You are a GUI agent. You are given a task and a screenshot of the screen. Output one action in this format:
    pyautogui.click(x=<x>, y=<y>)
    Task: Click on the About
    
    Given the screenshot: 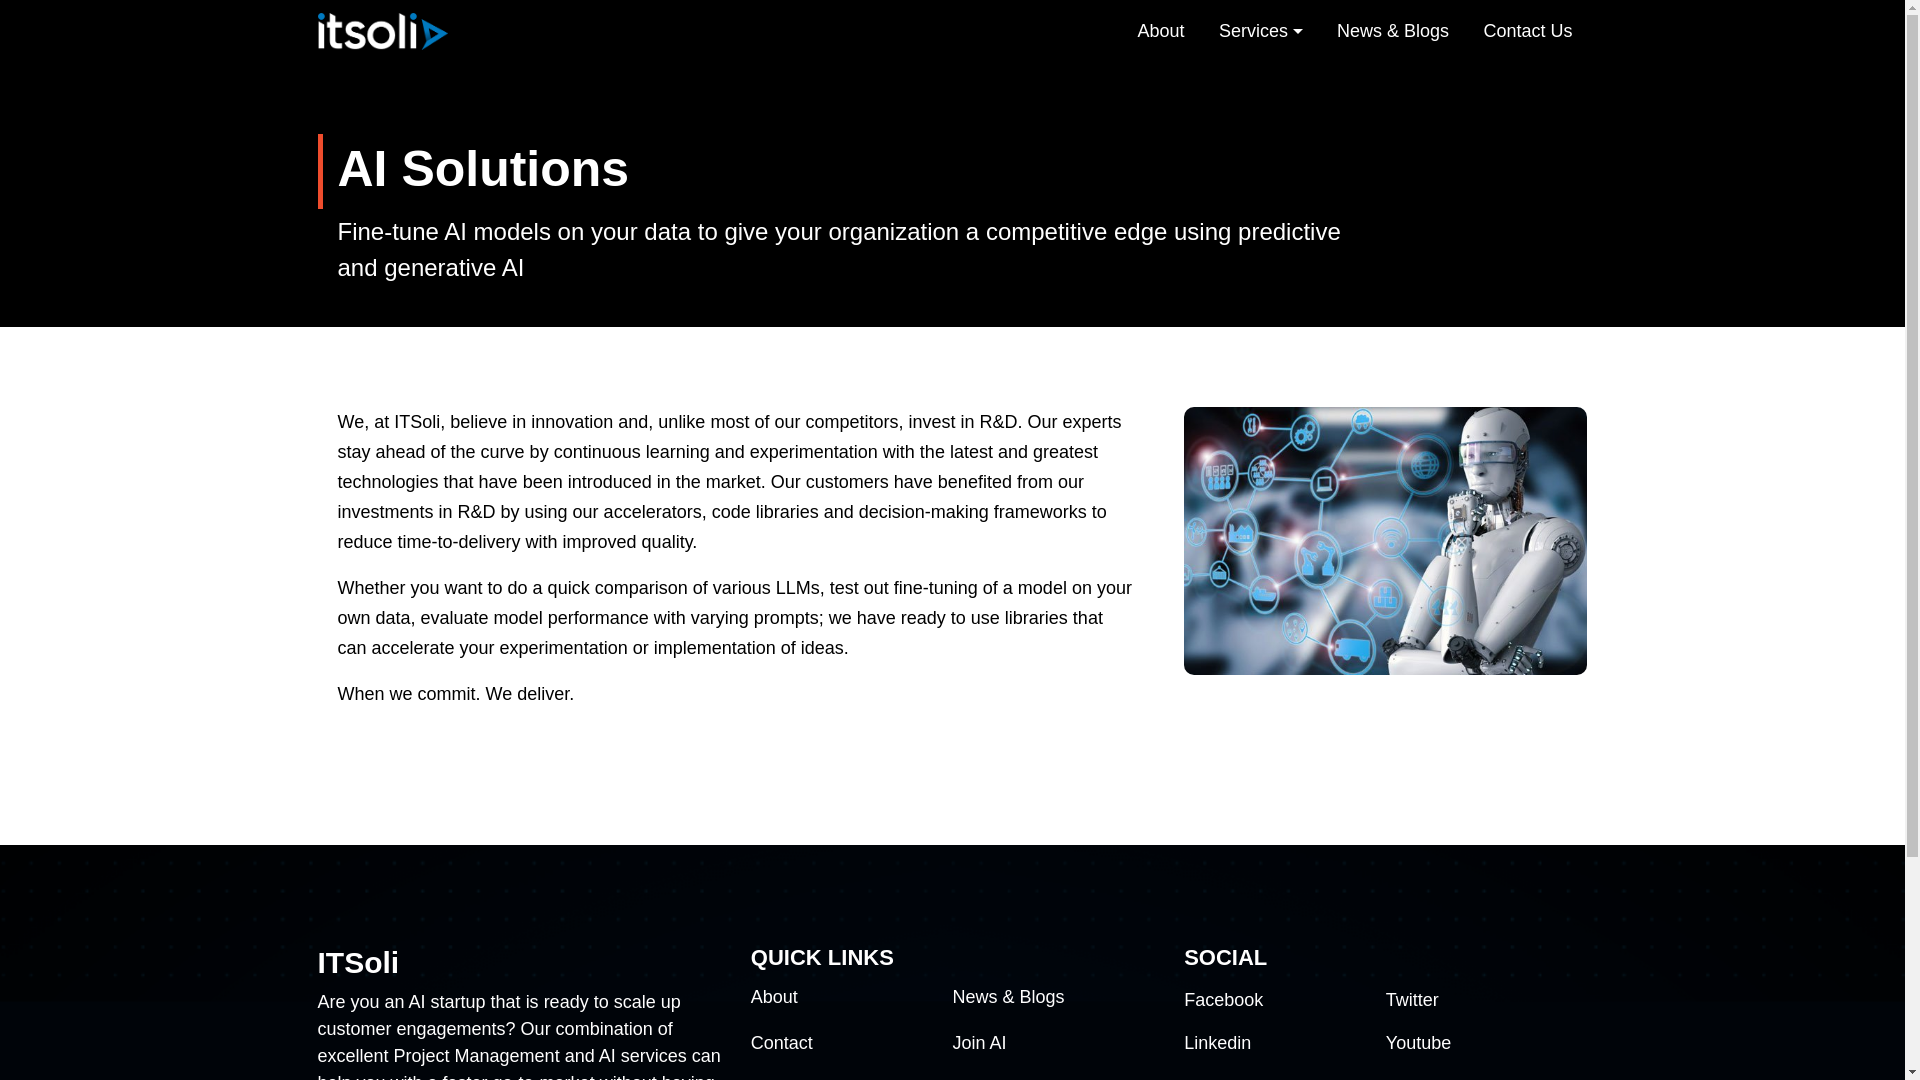 What is the action you would take?
    pyautogui.click(x=774, y=996)
    